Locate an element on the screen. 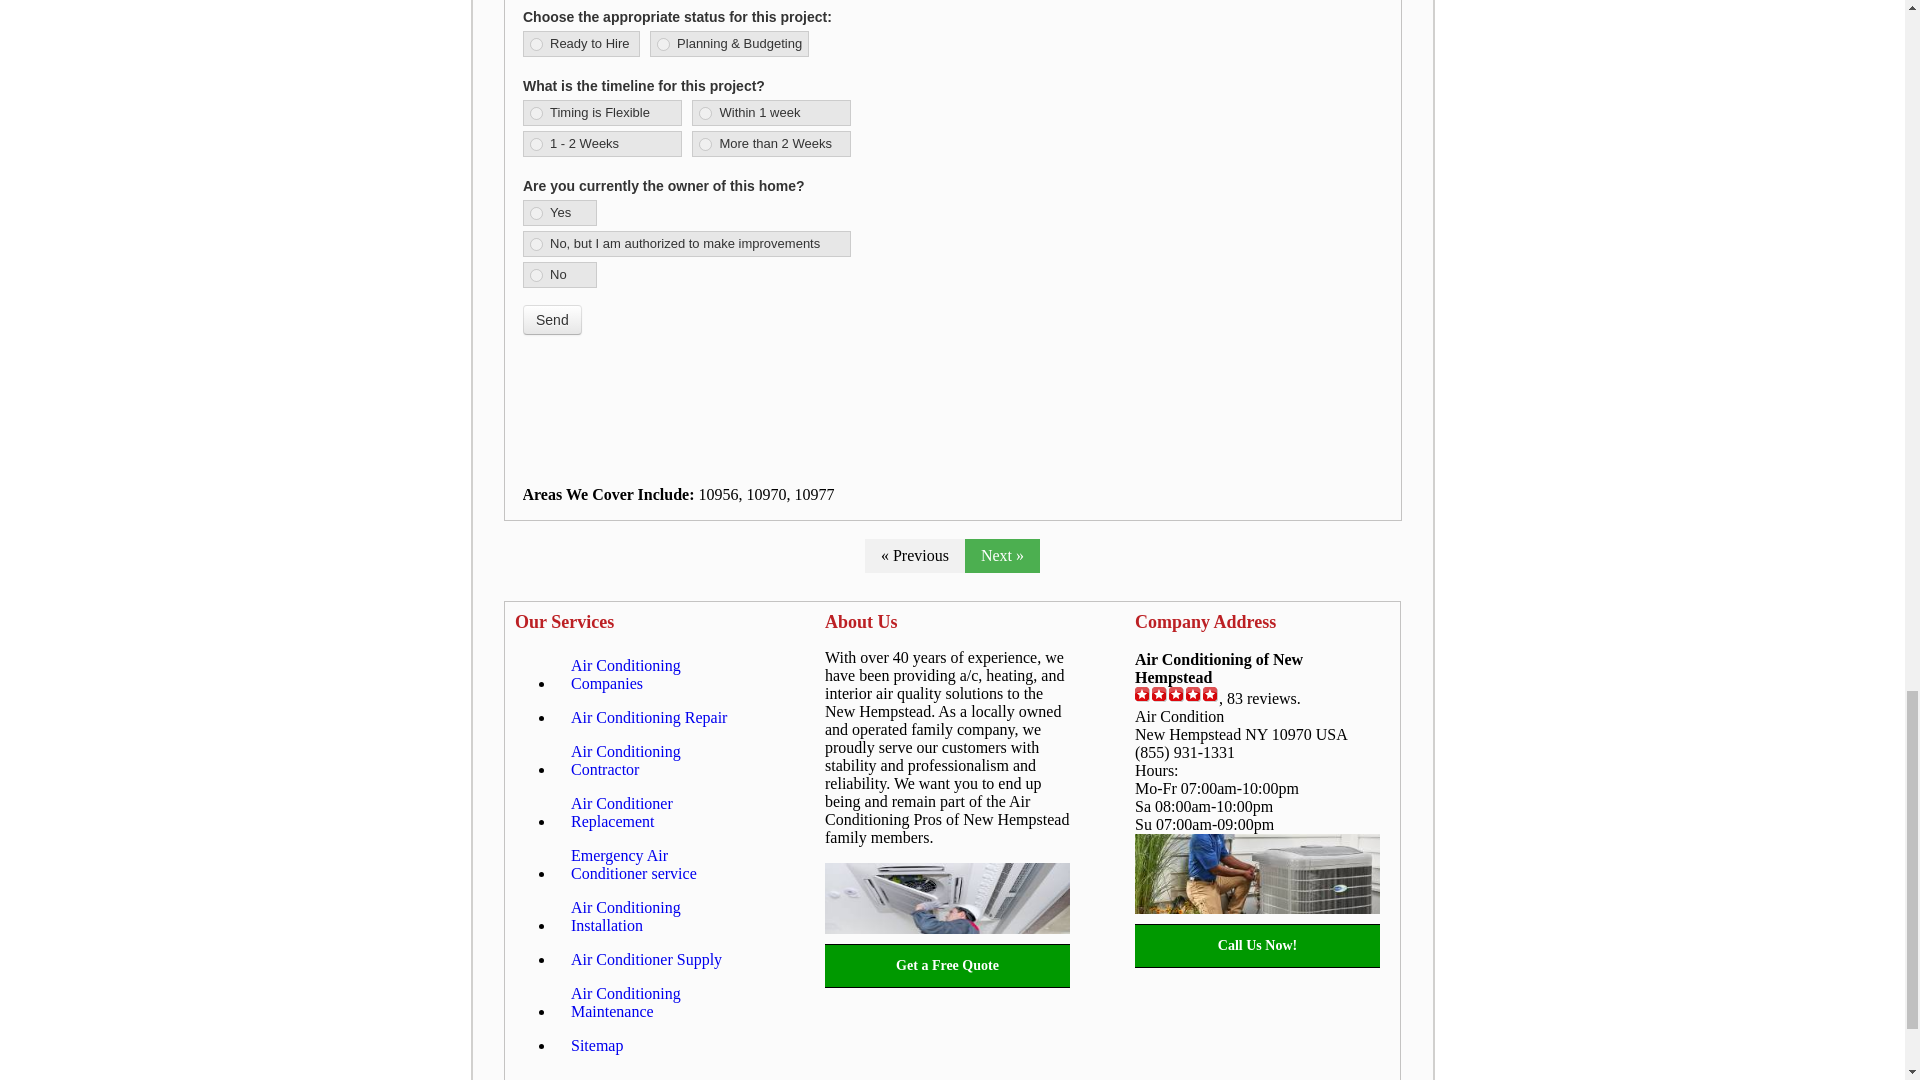 The width and height of the screenshot is (1920, 1080). Air Conditioner Replacement is located at coordinates (657, 813).